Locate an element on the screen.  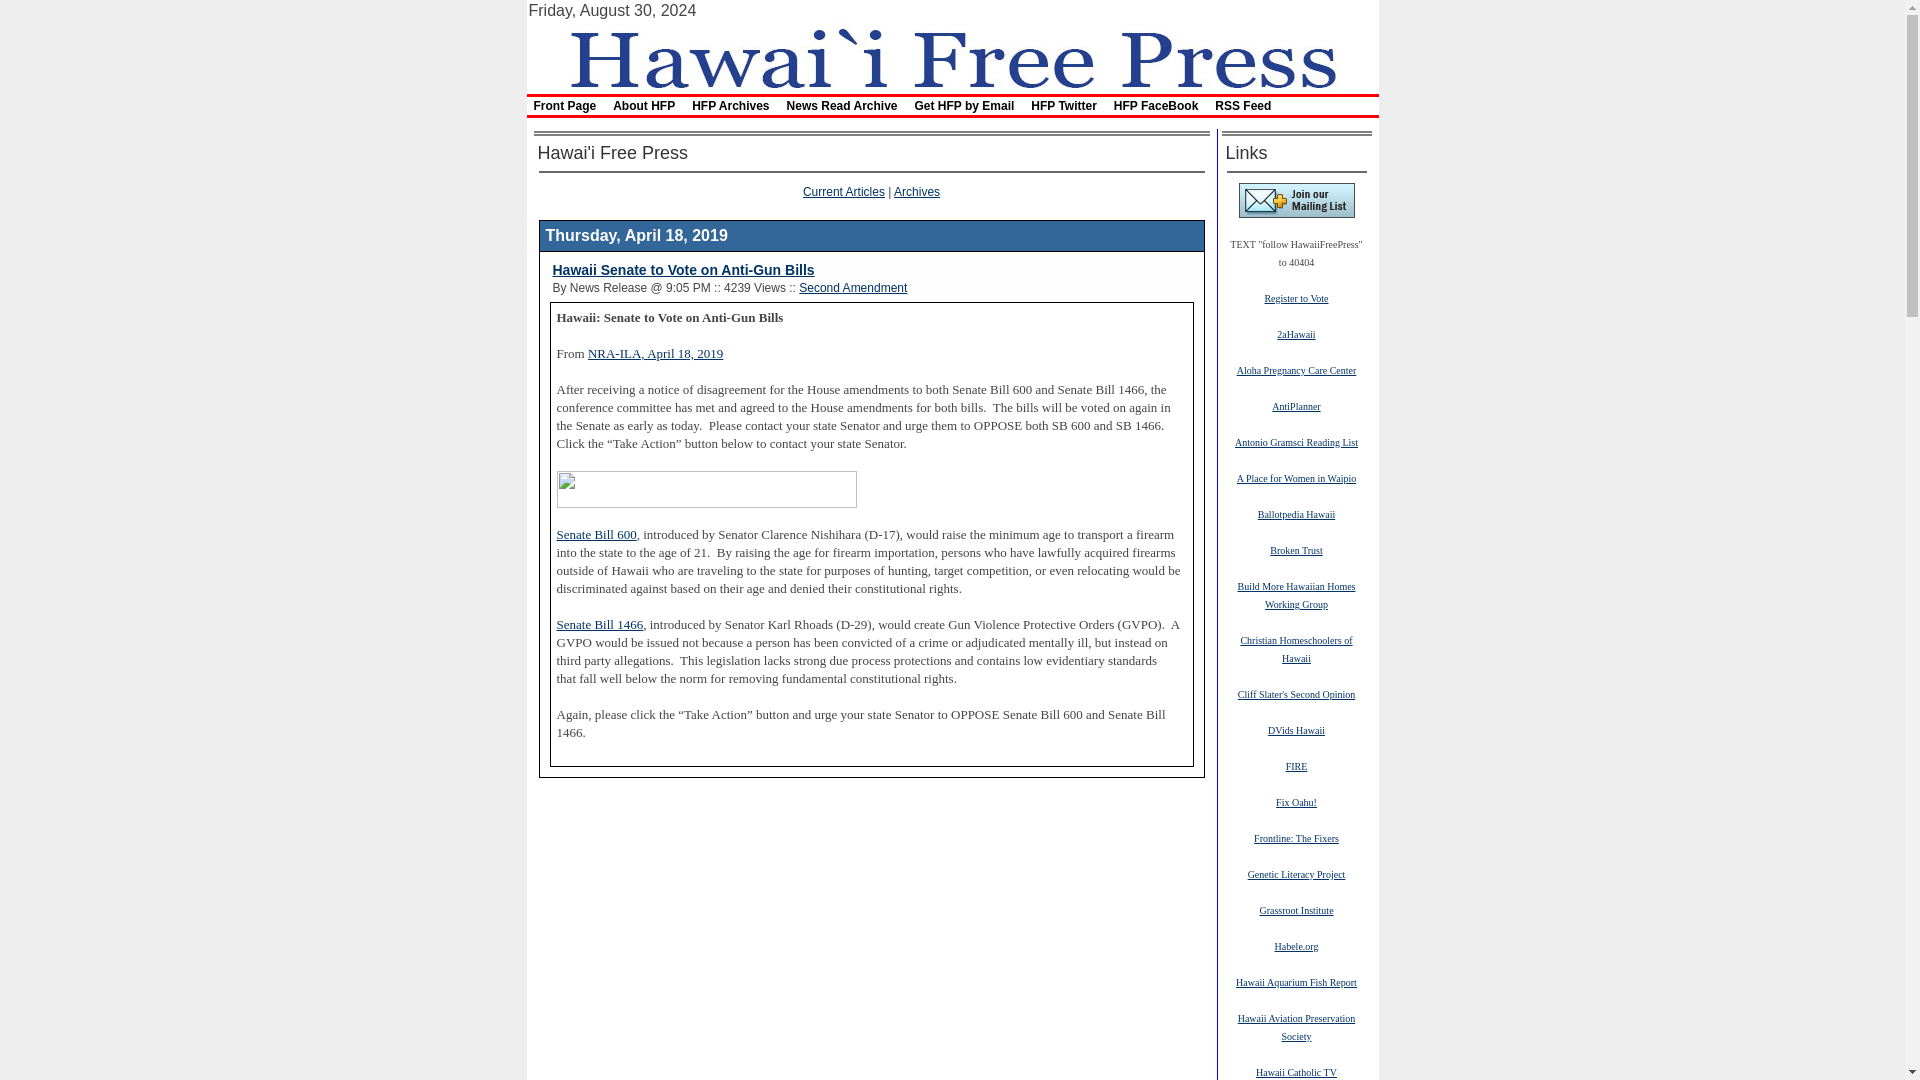
AntiPlanner is located at coordinates (1296, 405).